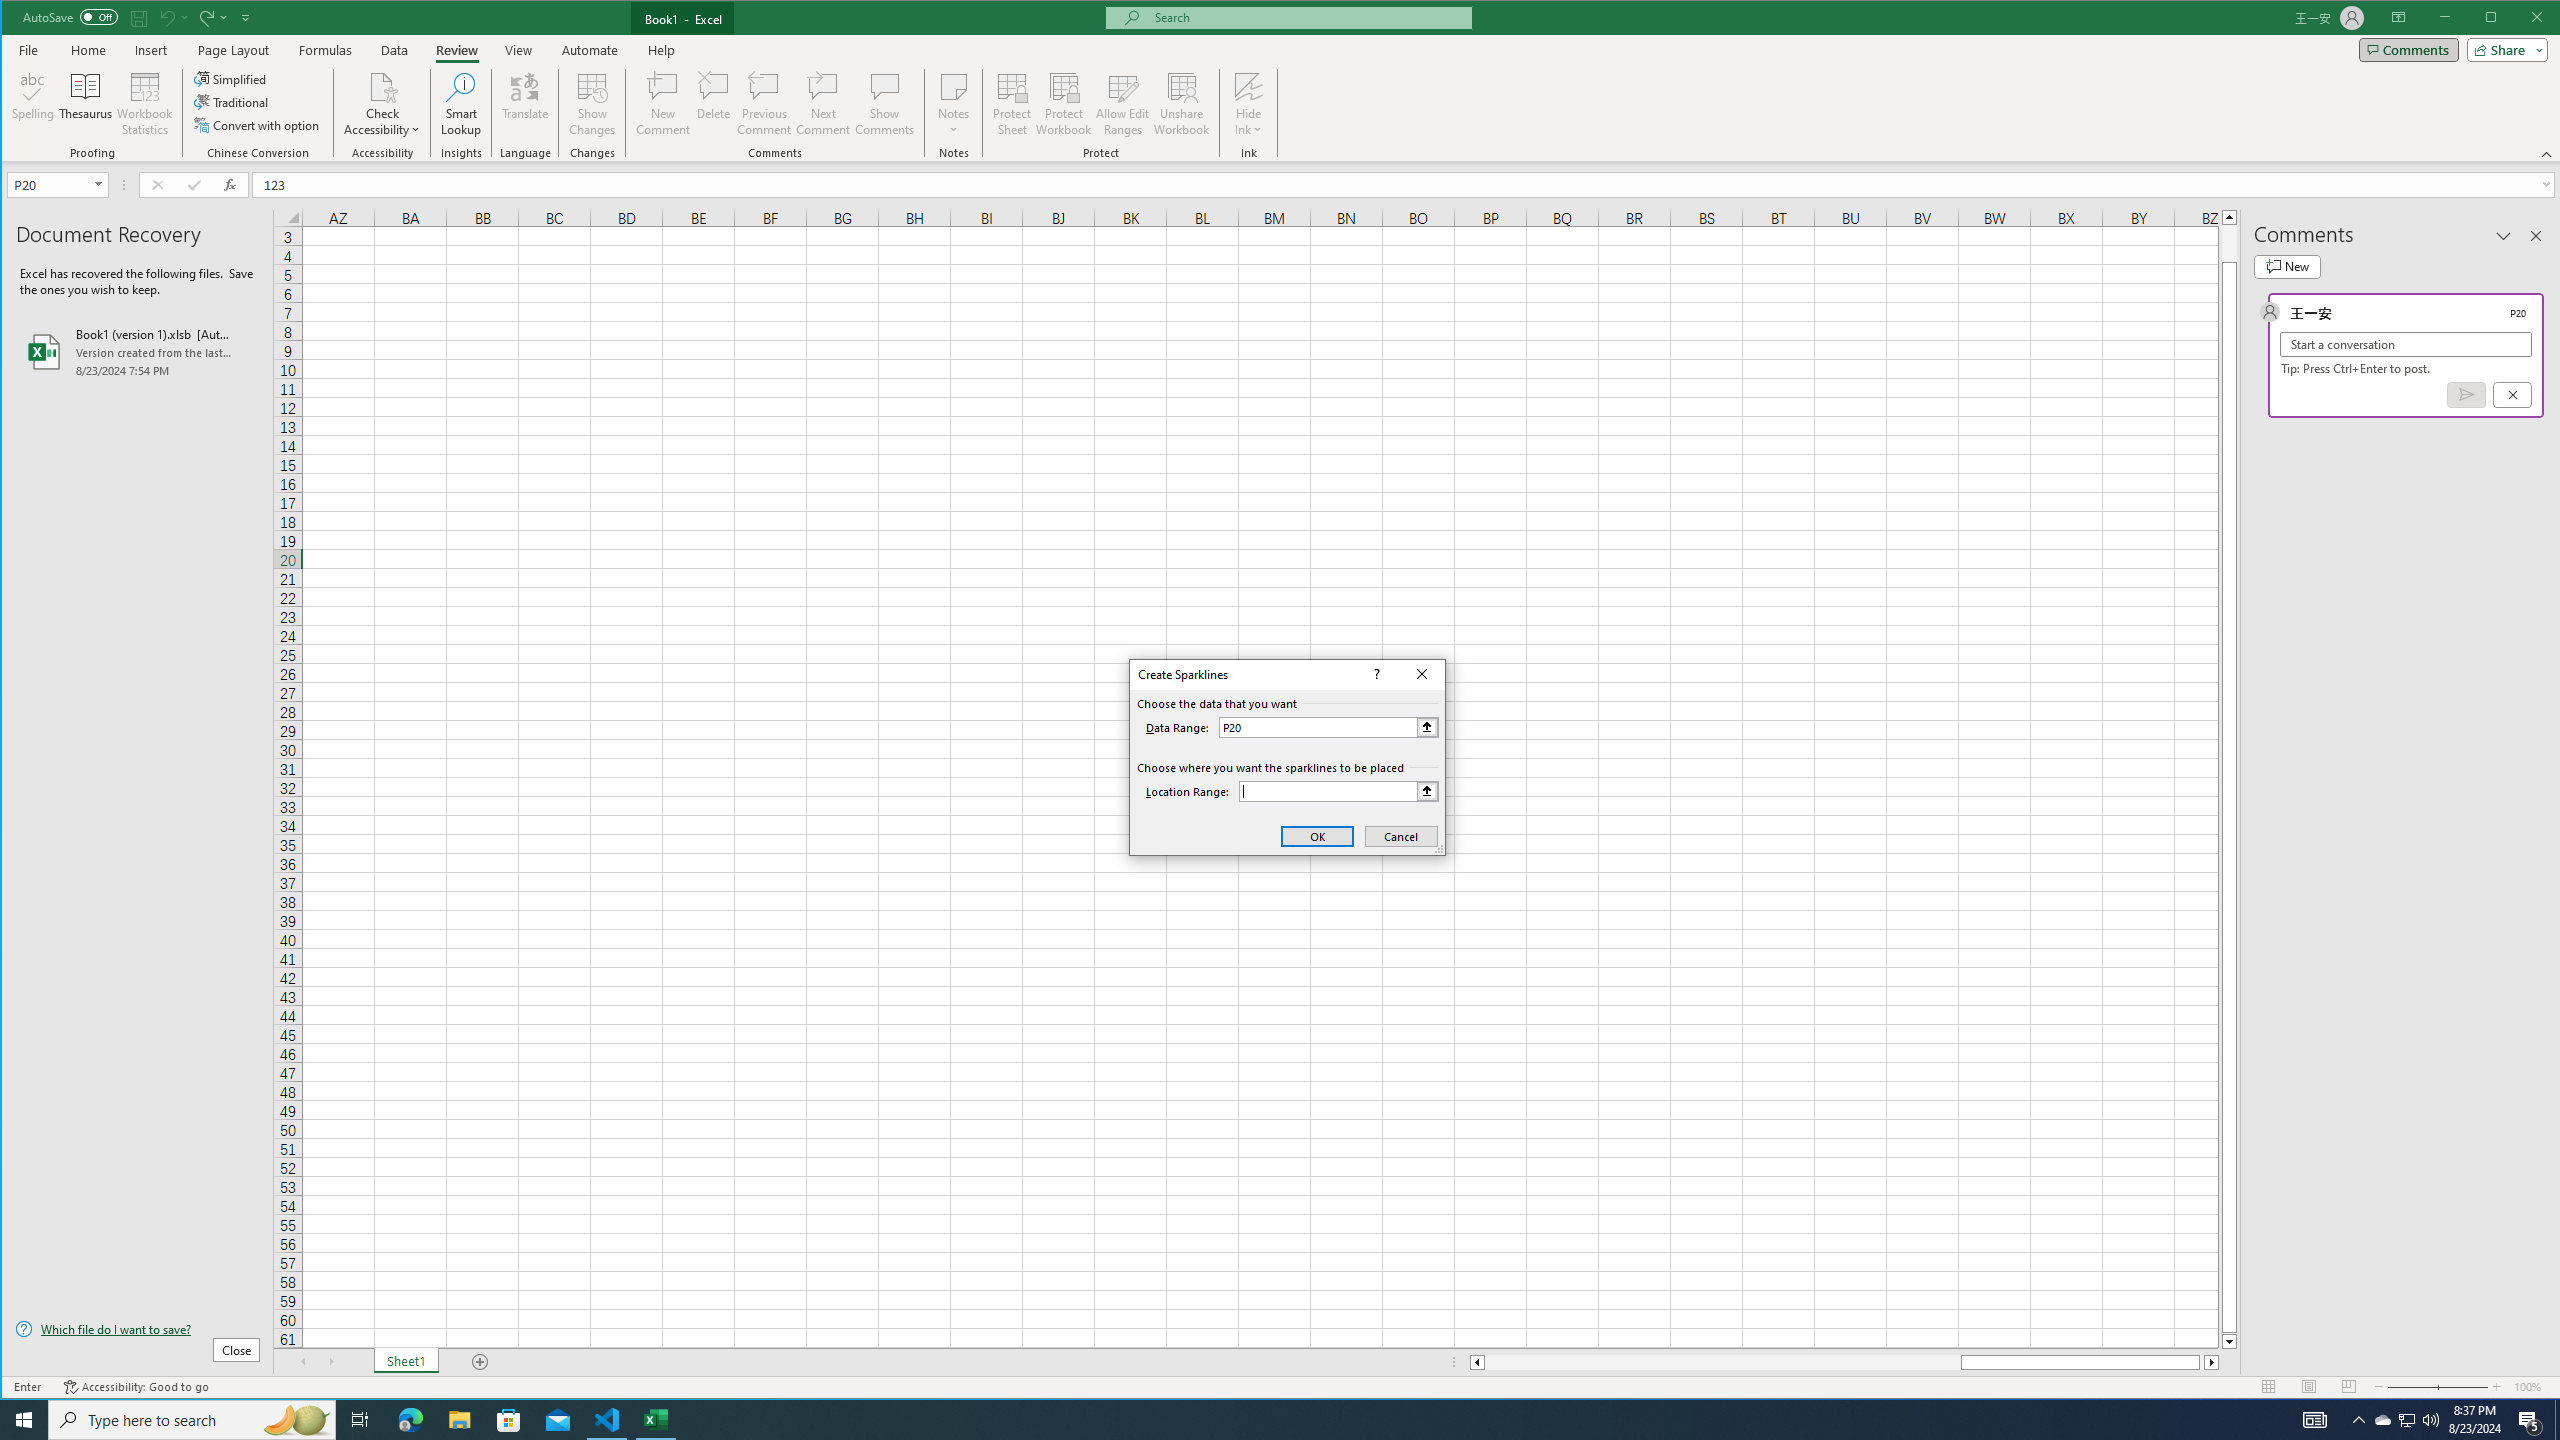 The image size is (2560, 1440). Describe the element at coordinates (232, 102) in the screenshot. I see `Traditional` at that location.